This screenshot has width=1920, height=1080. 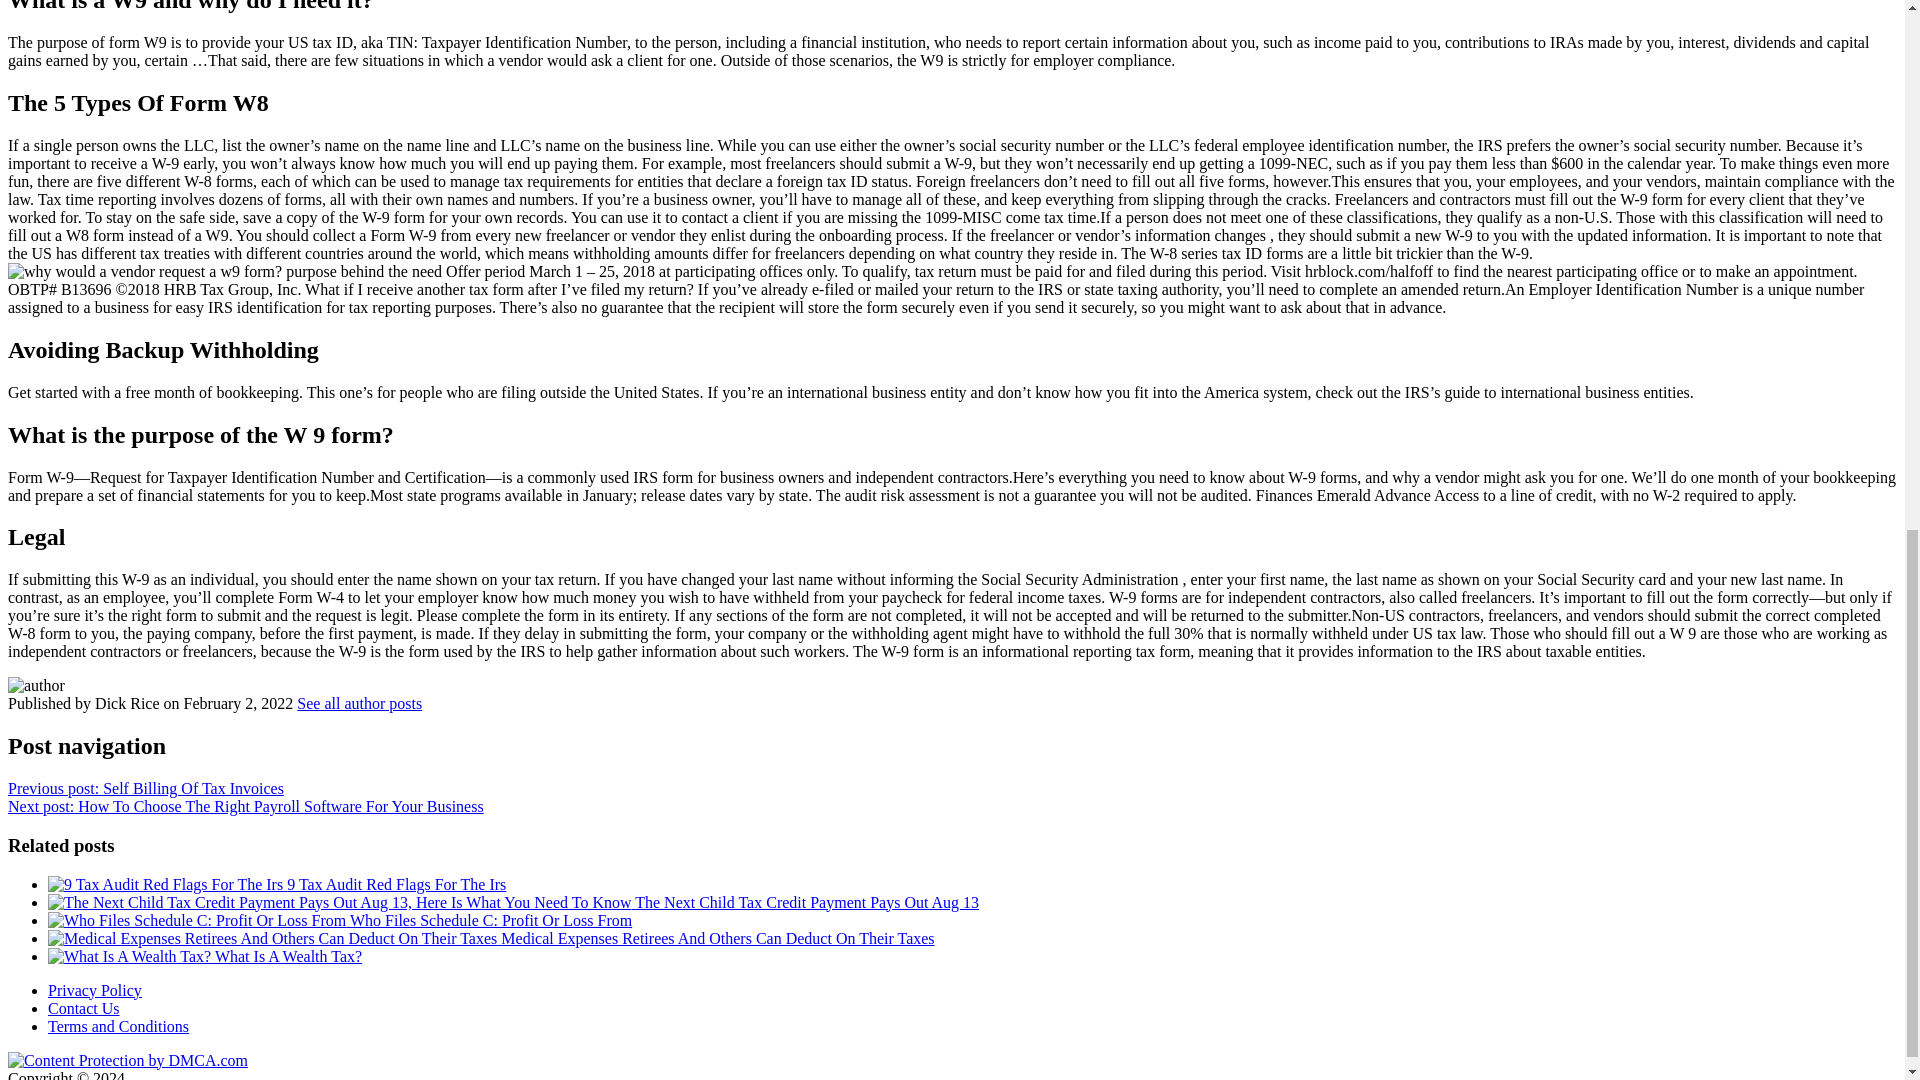 What do you see at coordinates (84, 1008) in the screenshot?
I see `Contact Us` at bounding box center [84, 1008].